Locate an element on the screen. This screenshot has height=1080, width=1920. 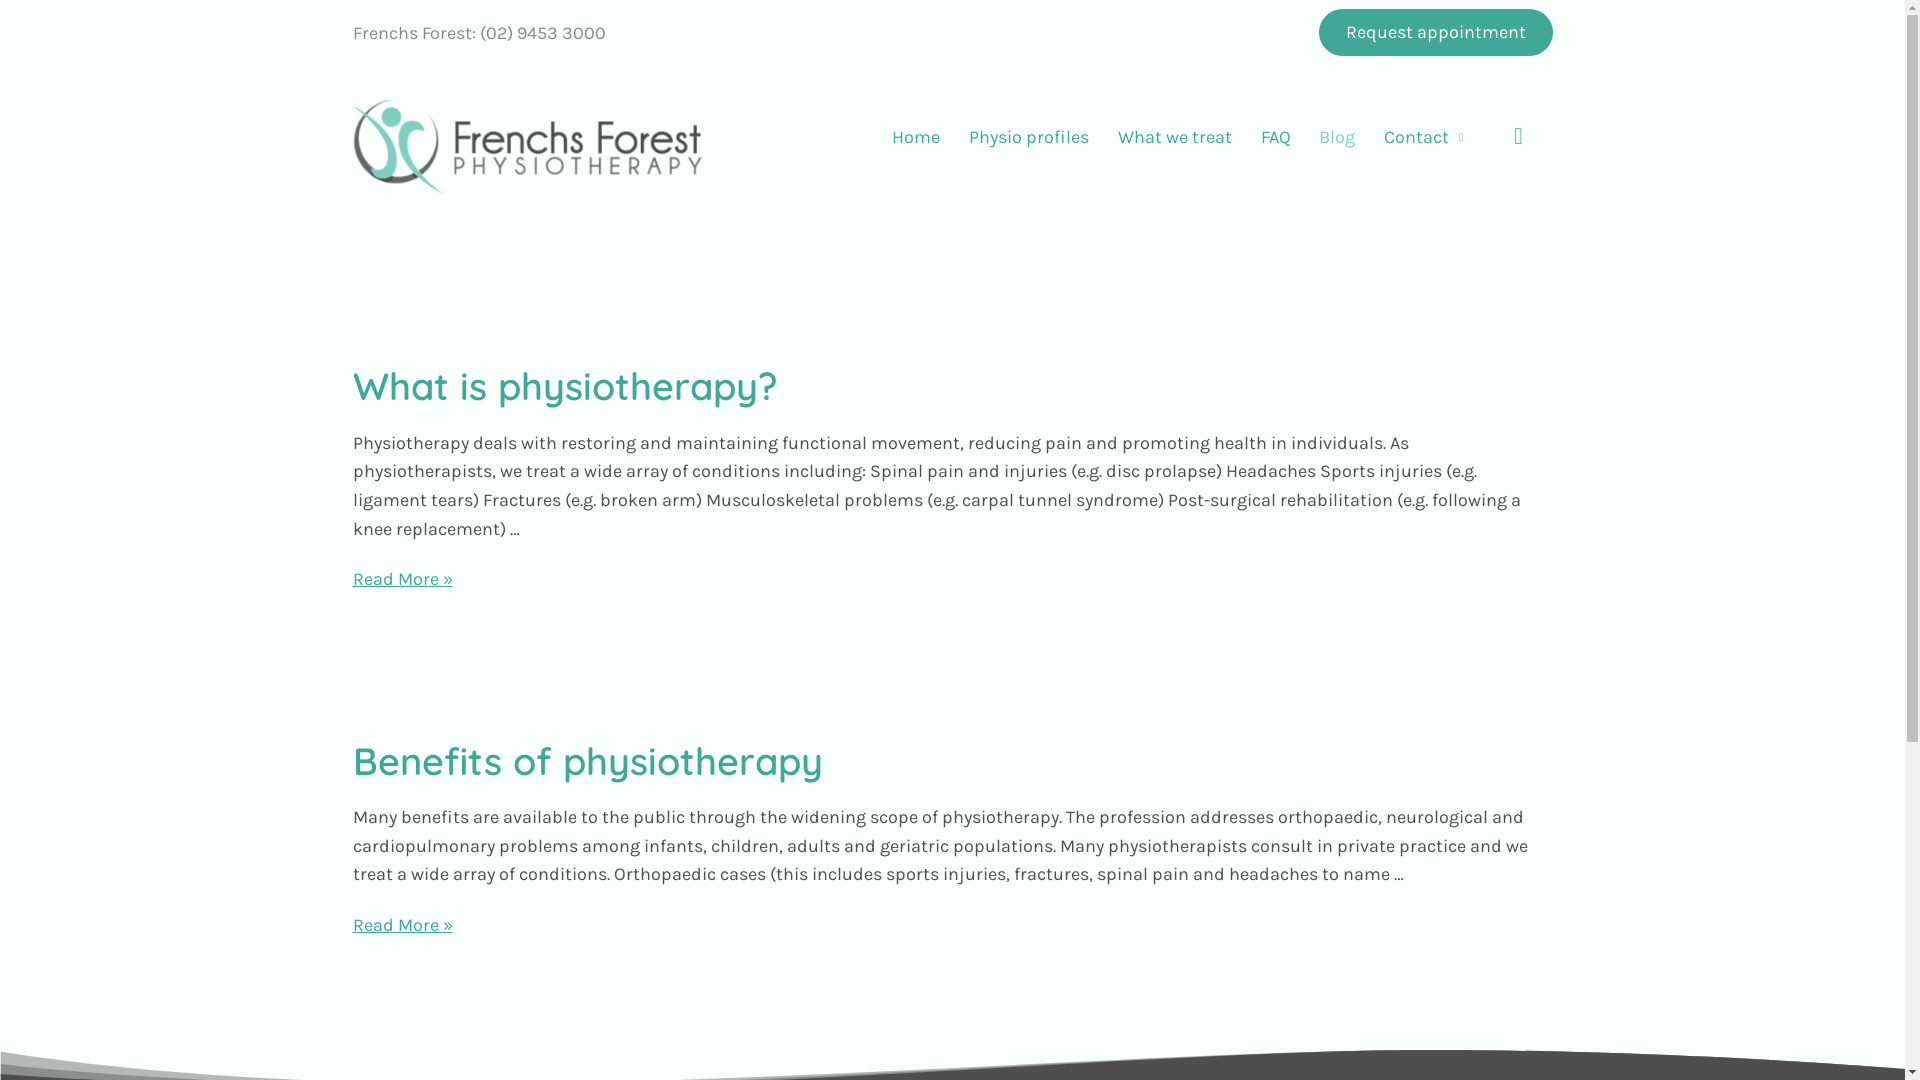
FAQ is located at coordinates (1276, 137).